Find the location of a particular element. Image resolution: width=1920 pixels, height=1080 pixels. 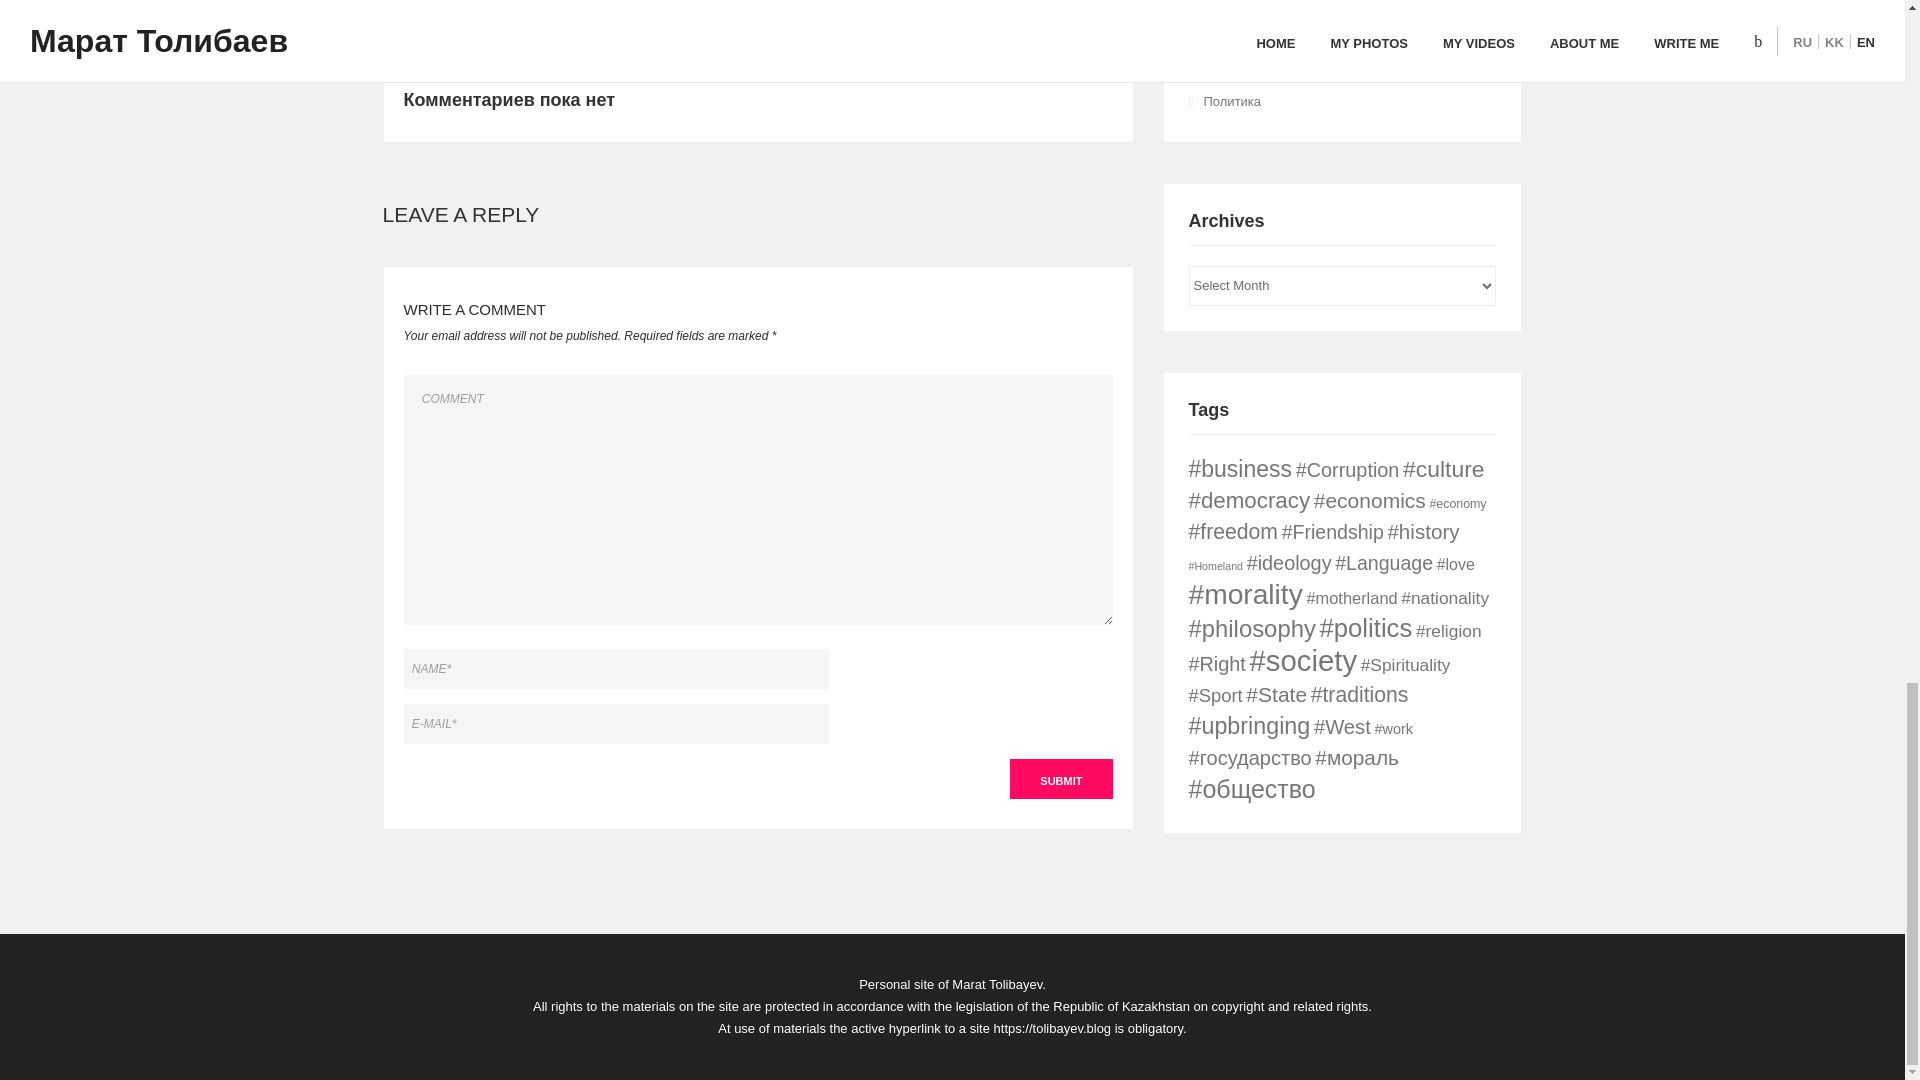

Society is located at coordinates (1224, 8).